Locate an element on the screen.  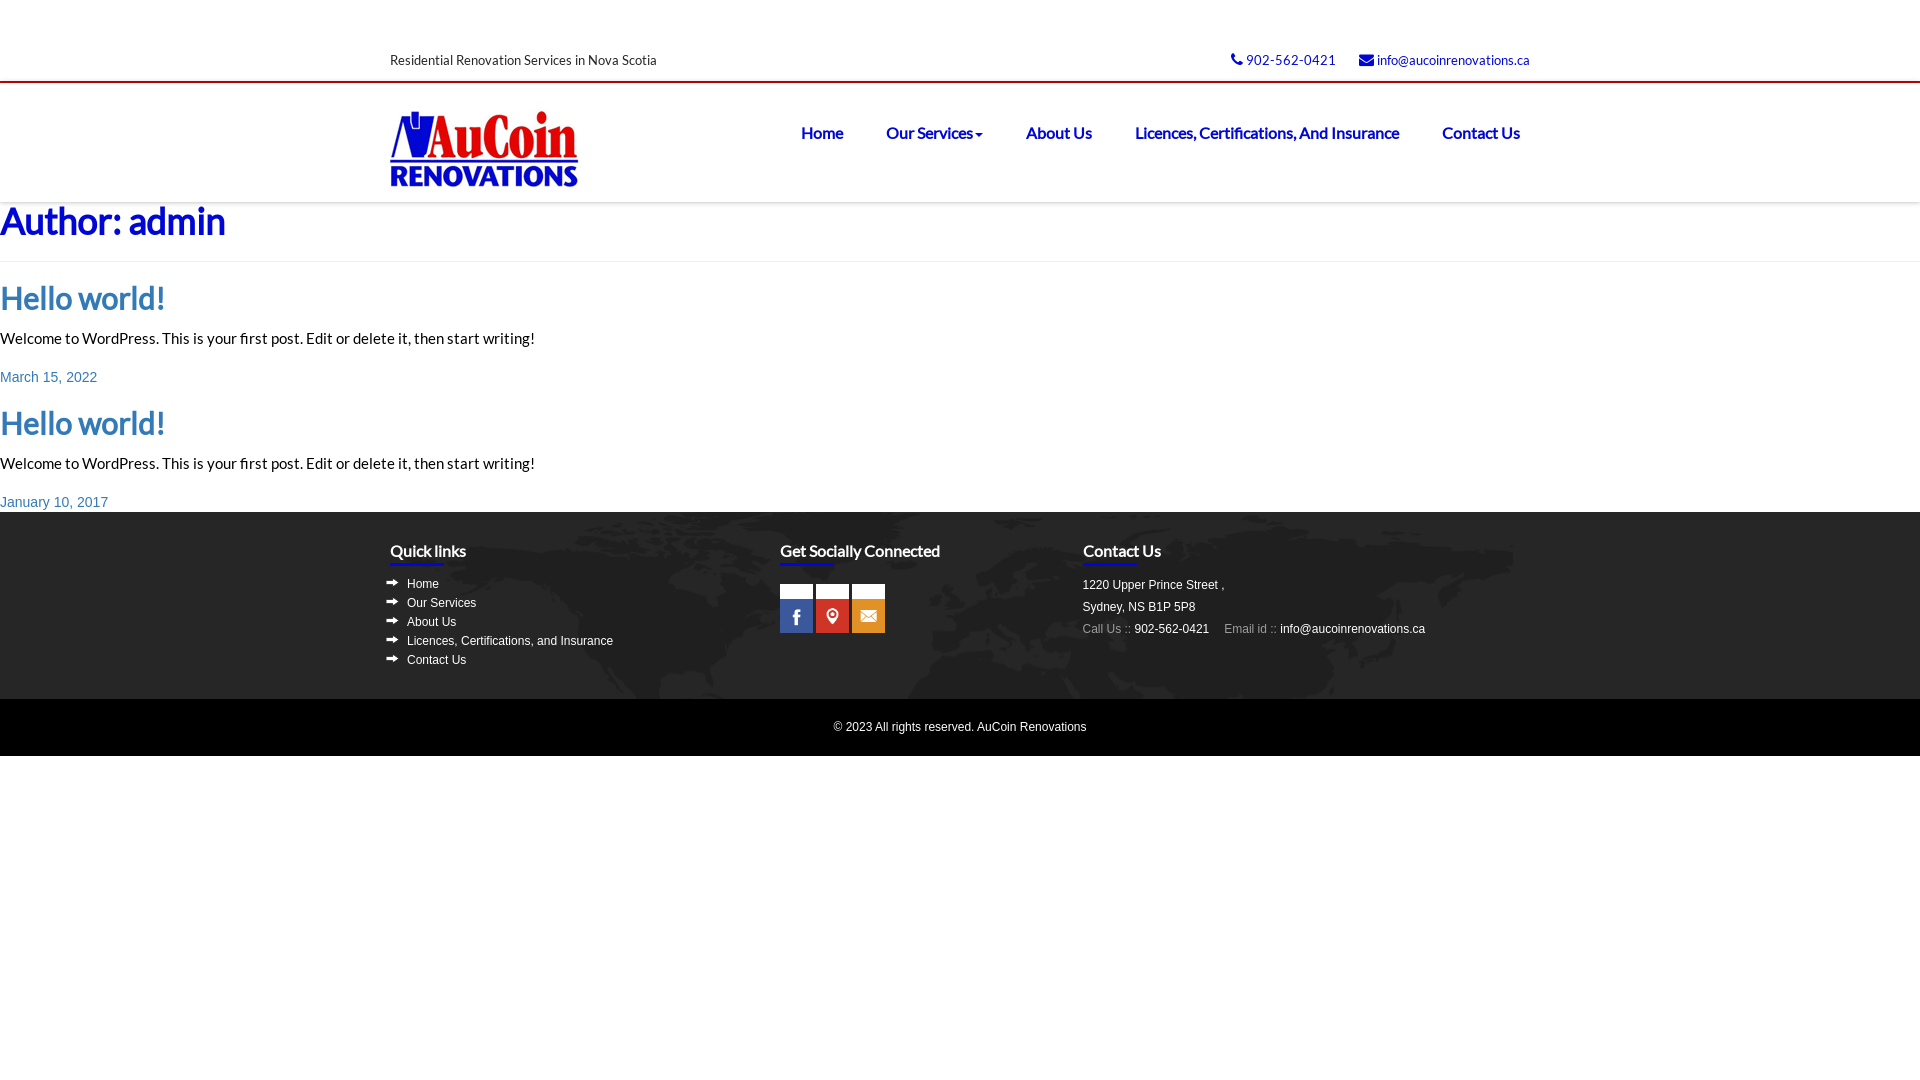
Home is located at coordinates (812, 147).